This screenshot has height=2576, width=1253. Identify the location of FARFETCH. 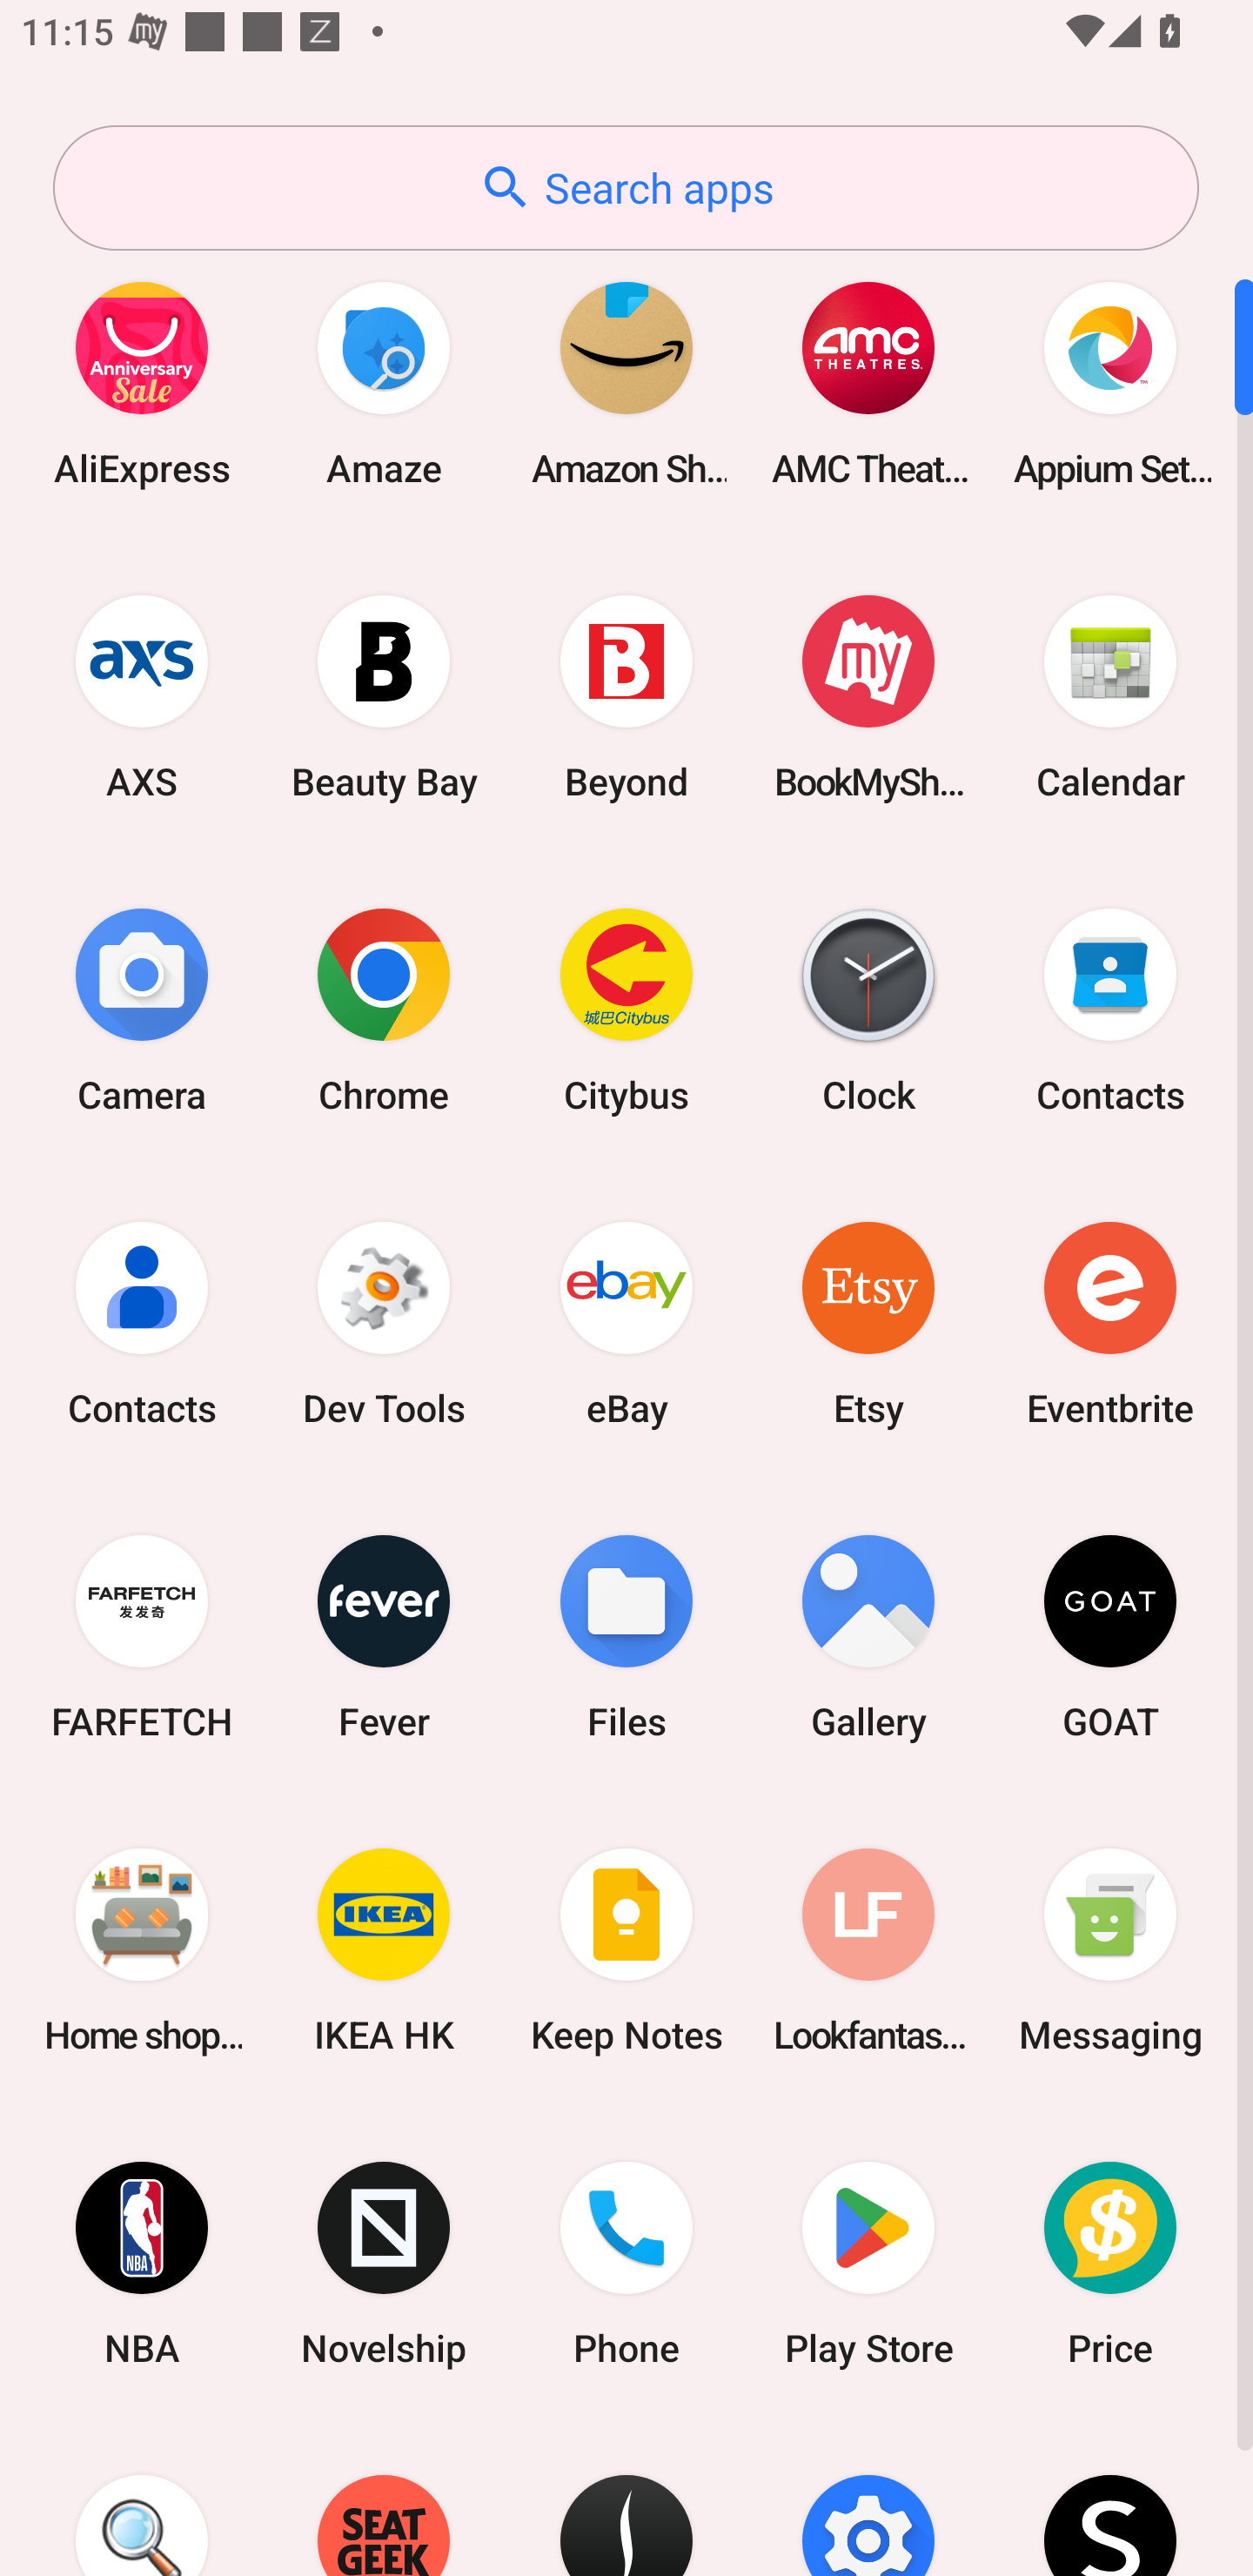
(142, 1636).